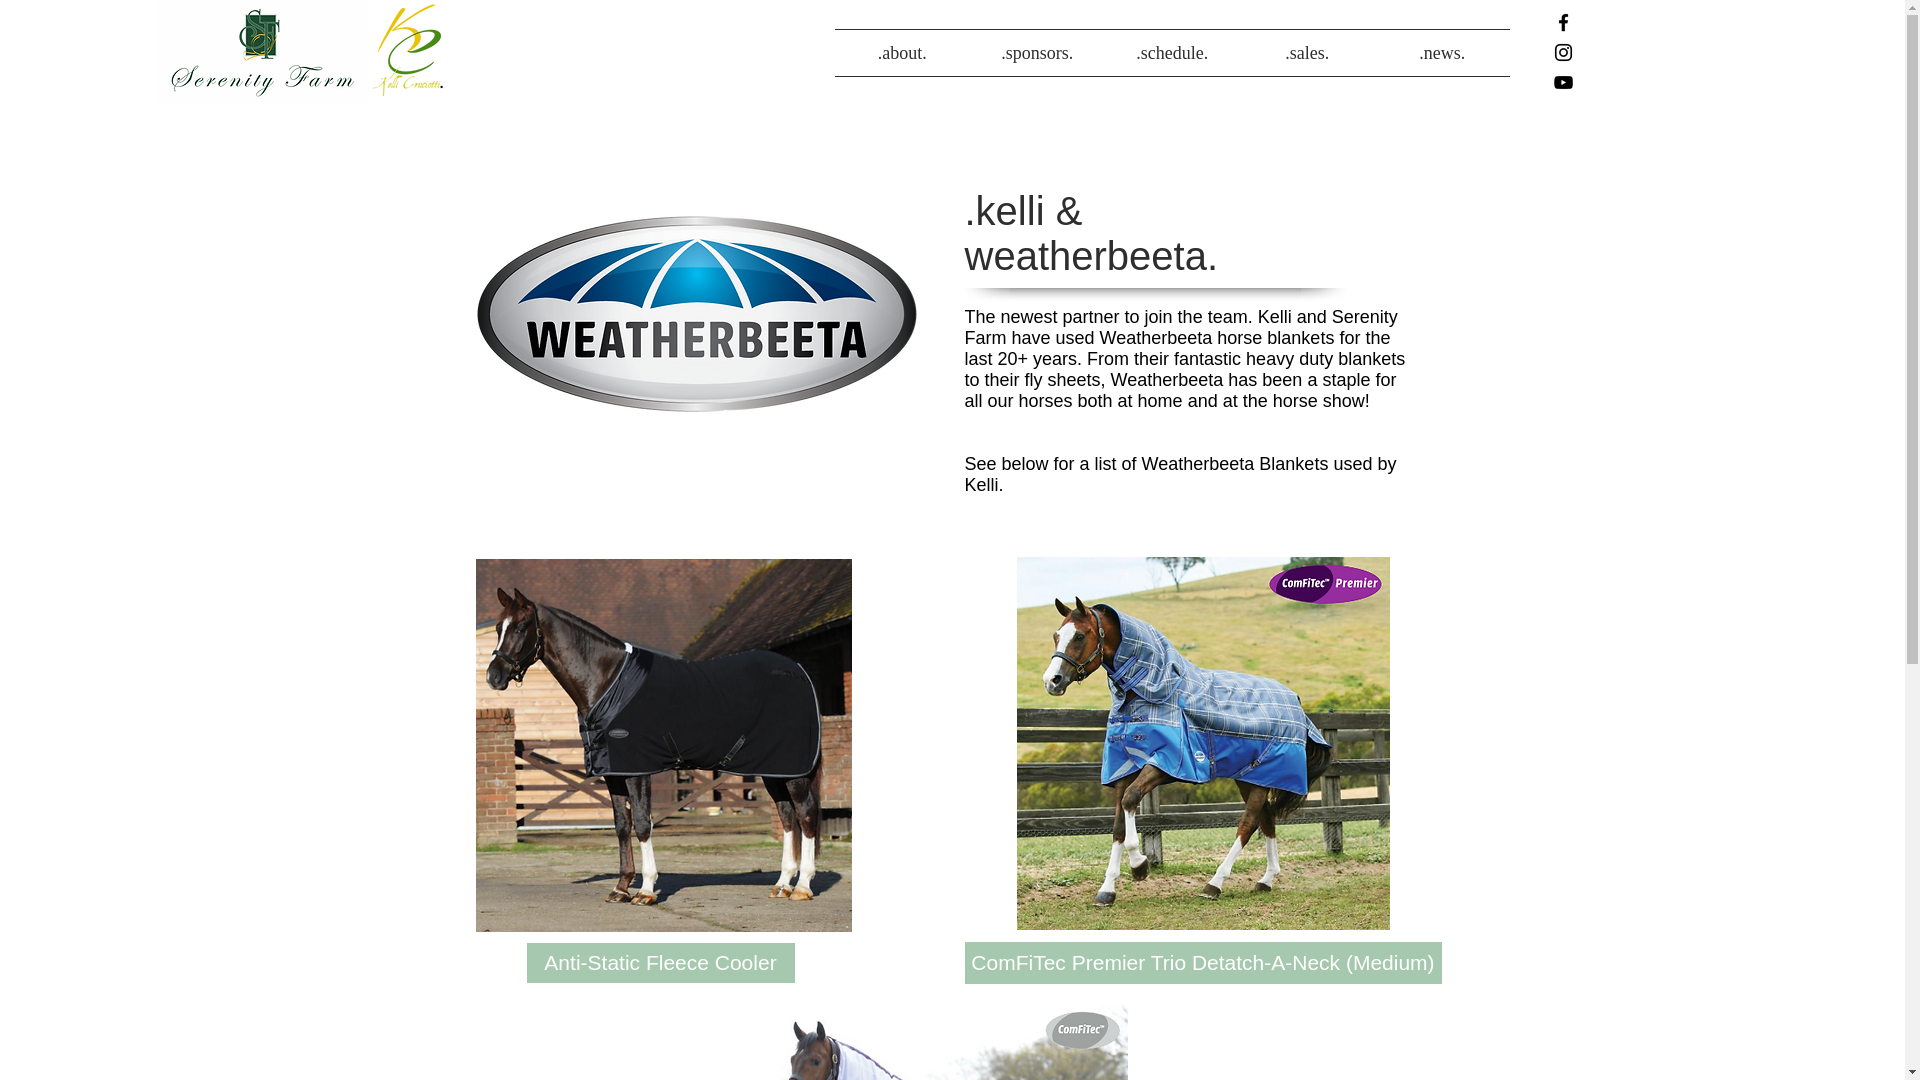 The width and height of the screenshot is (1920, 1080). What do you see at coordinates (1307, 52) in the screenshot?
I see `.sales.` at bounding box center [1307, 52].